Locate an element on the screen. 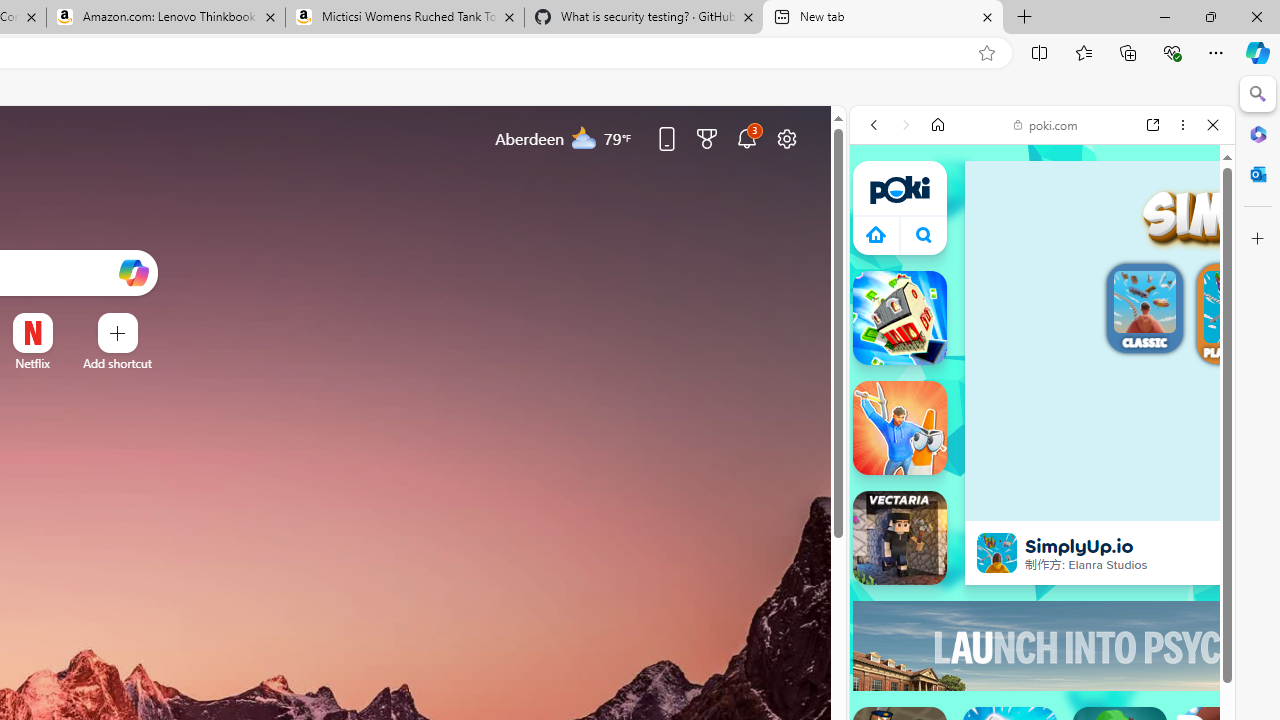  Show More Shooting Games is located at coordinates (1164, 555).